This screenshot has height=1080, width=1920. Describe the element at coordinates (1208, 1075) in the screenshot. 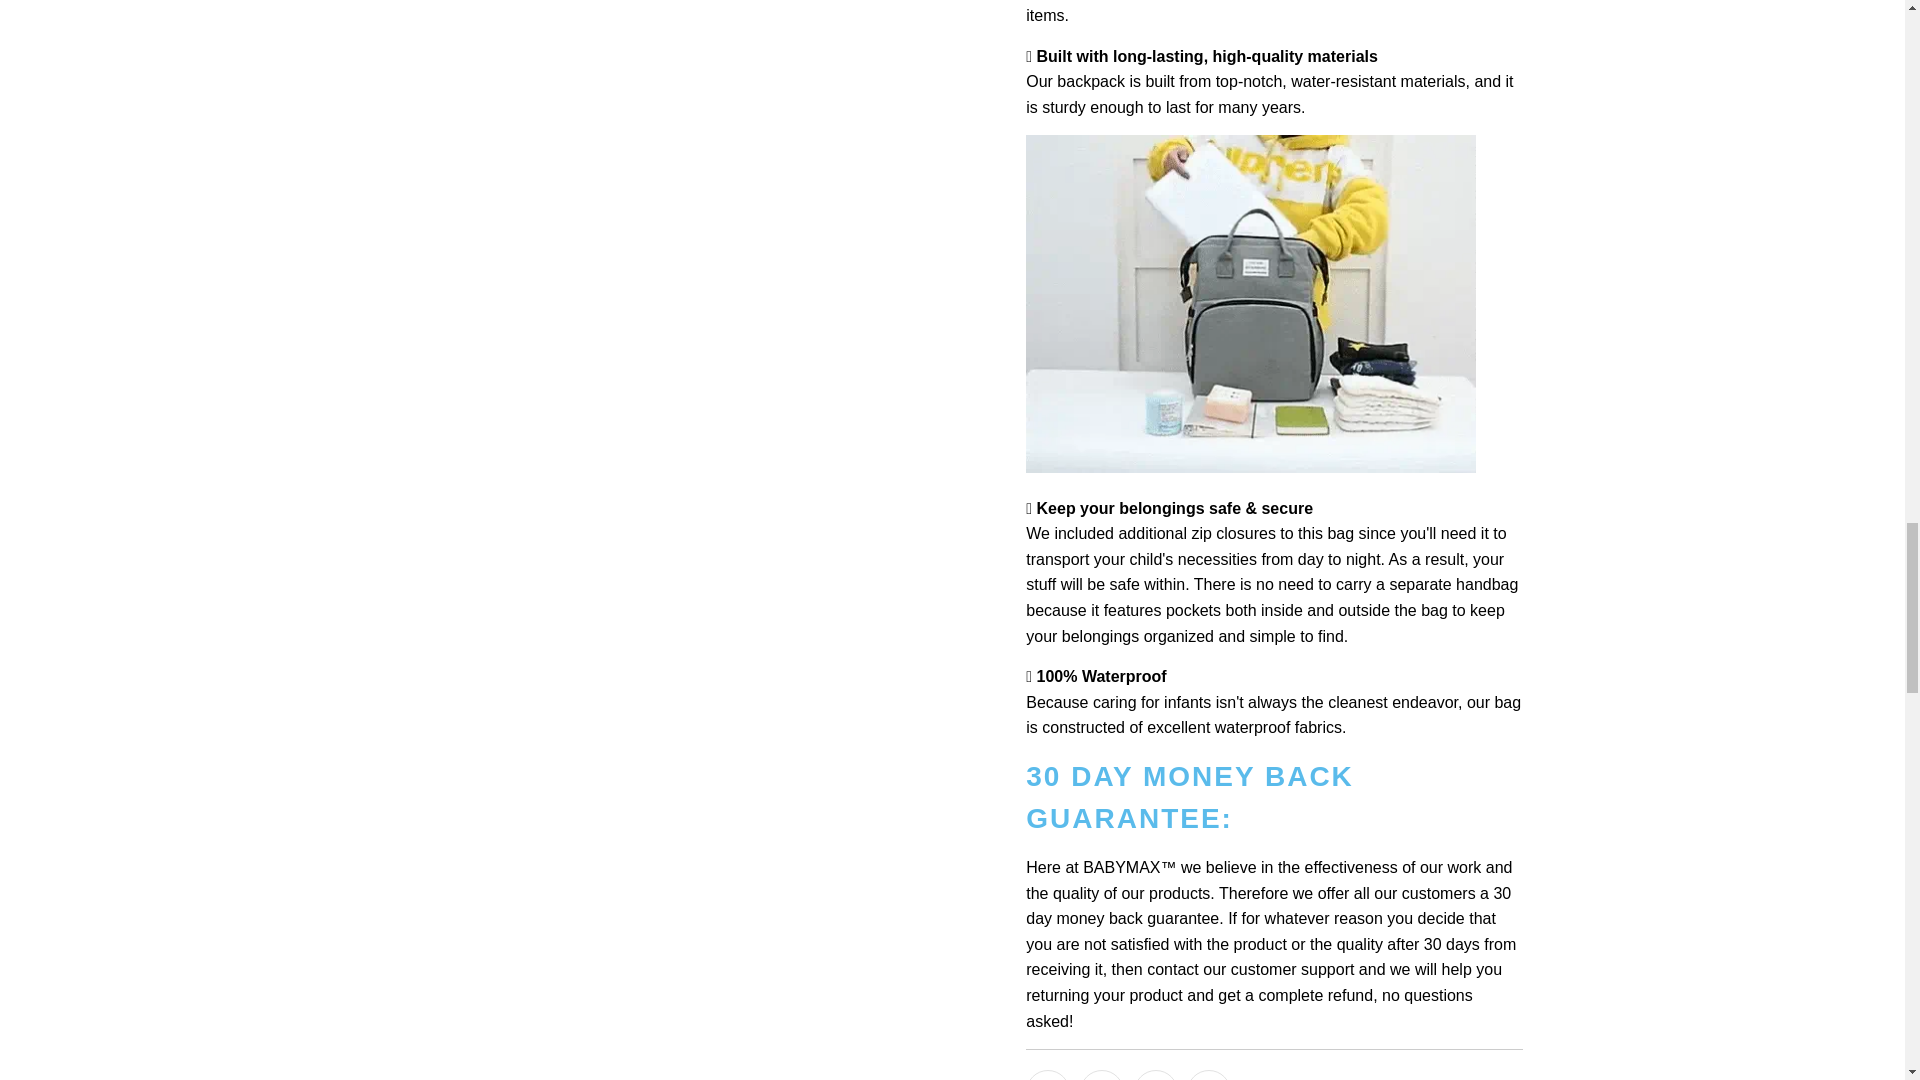

I see `Email this to a friend` at that location.